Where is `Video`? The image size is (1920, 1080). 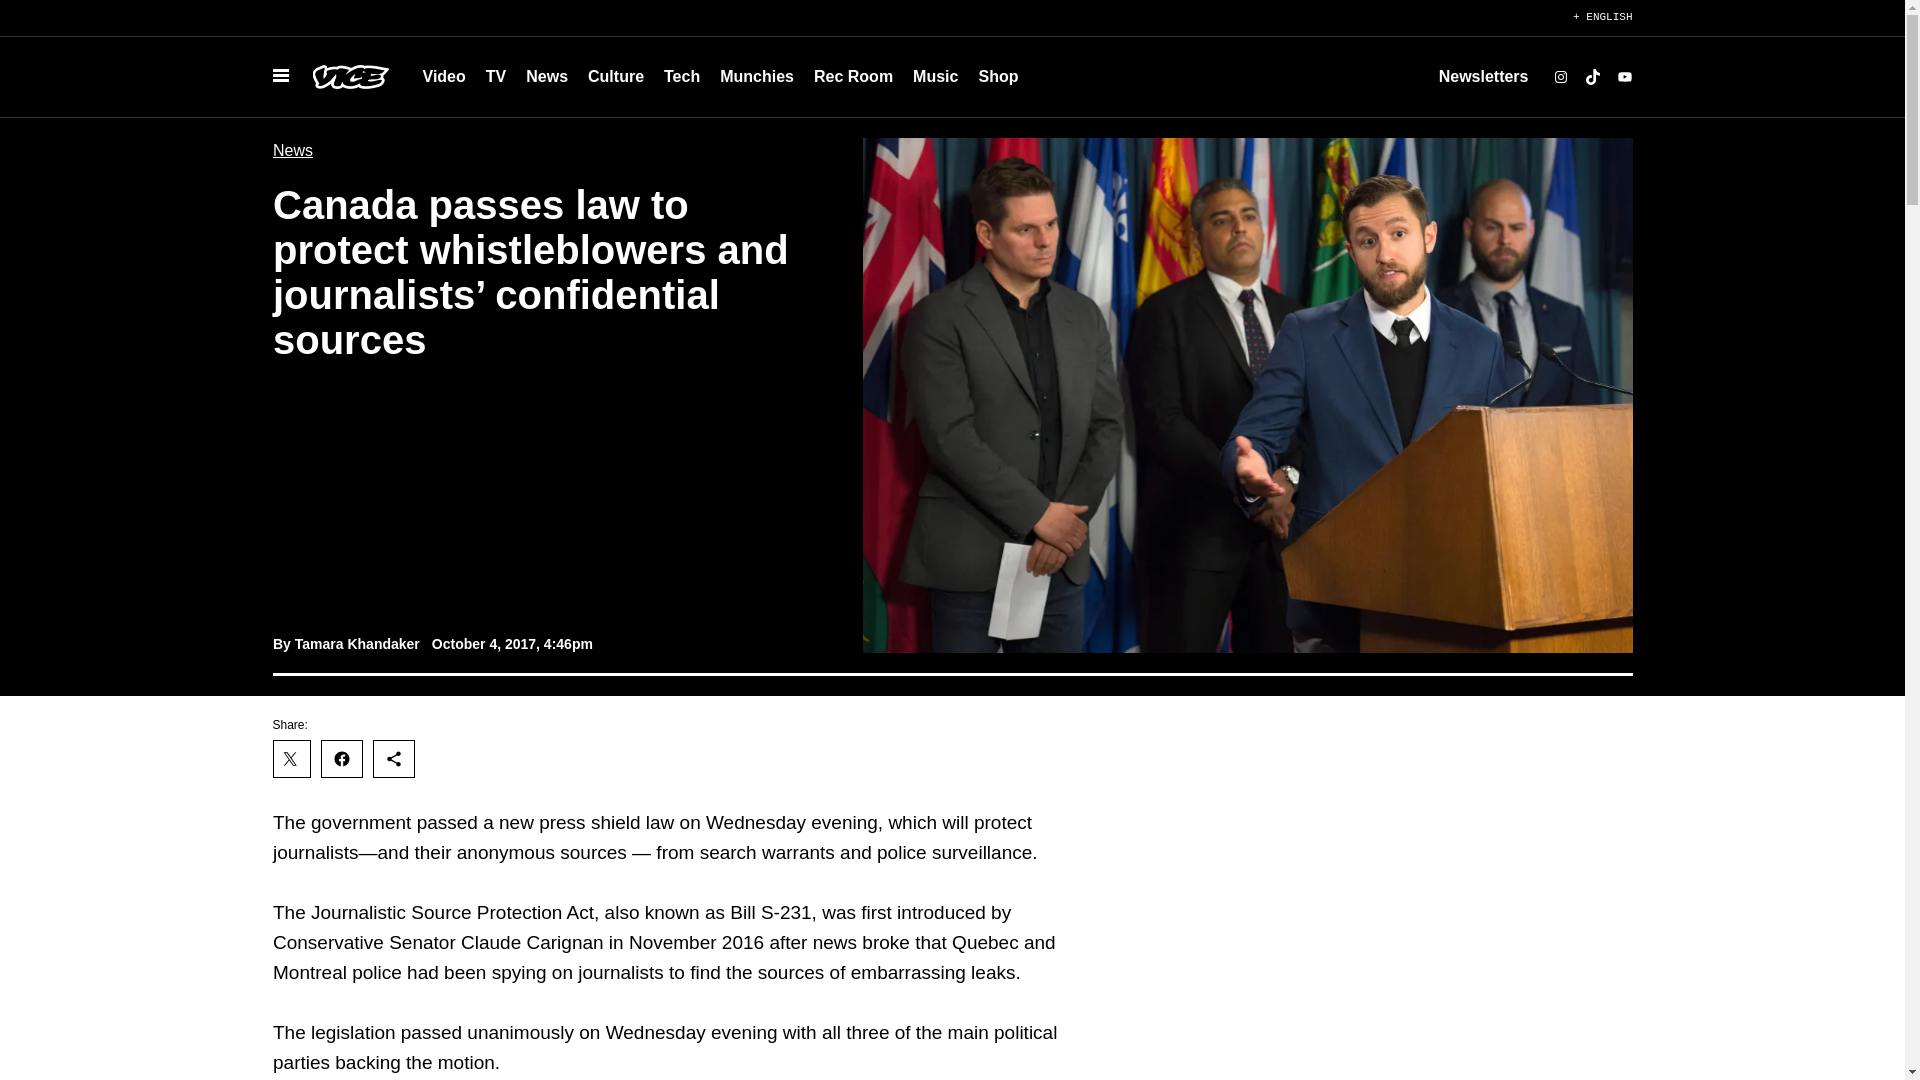 Video is located at coordinates (443, 76).